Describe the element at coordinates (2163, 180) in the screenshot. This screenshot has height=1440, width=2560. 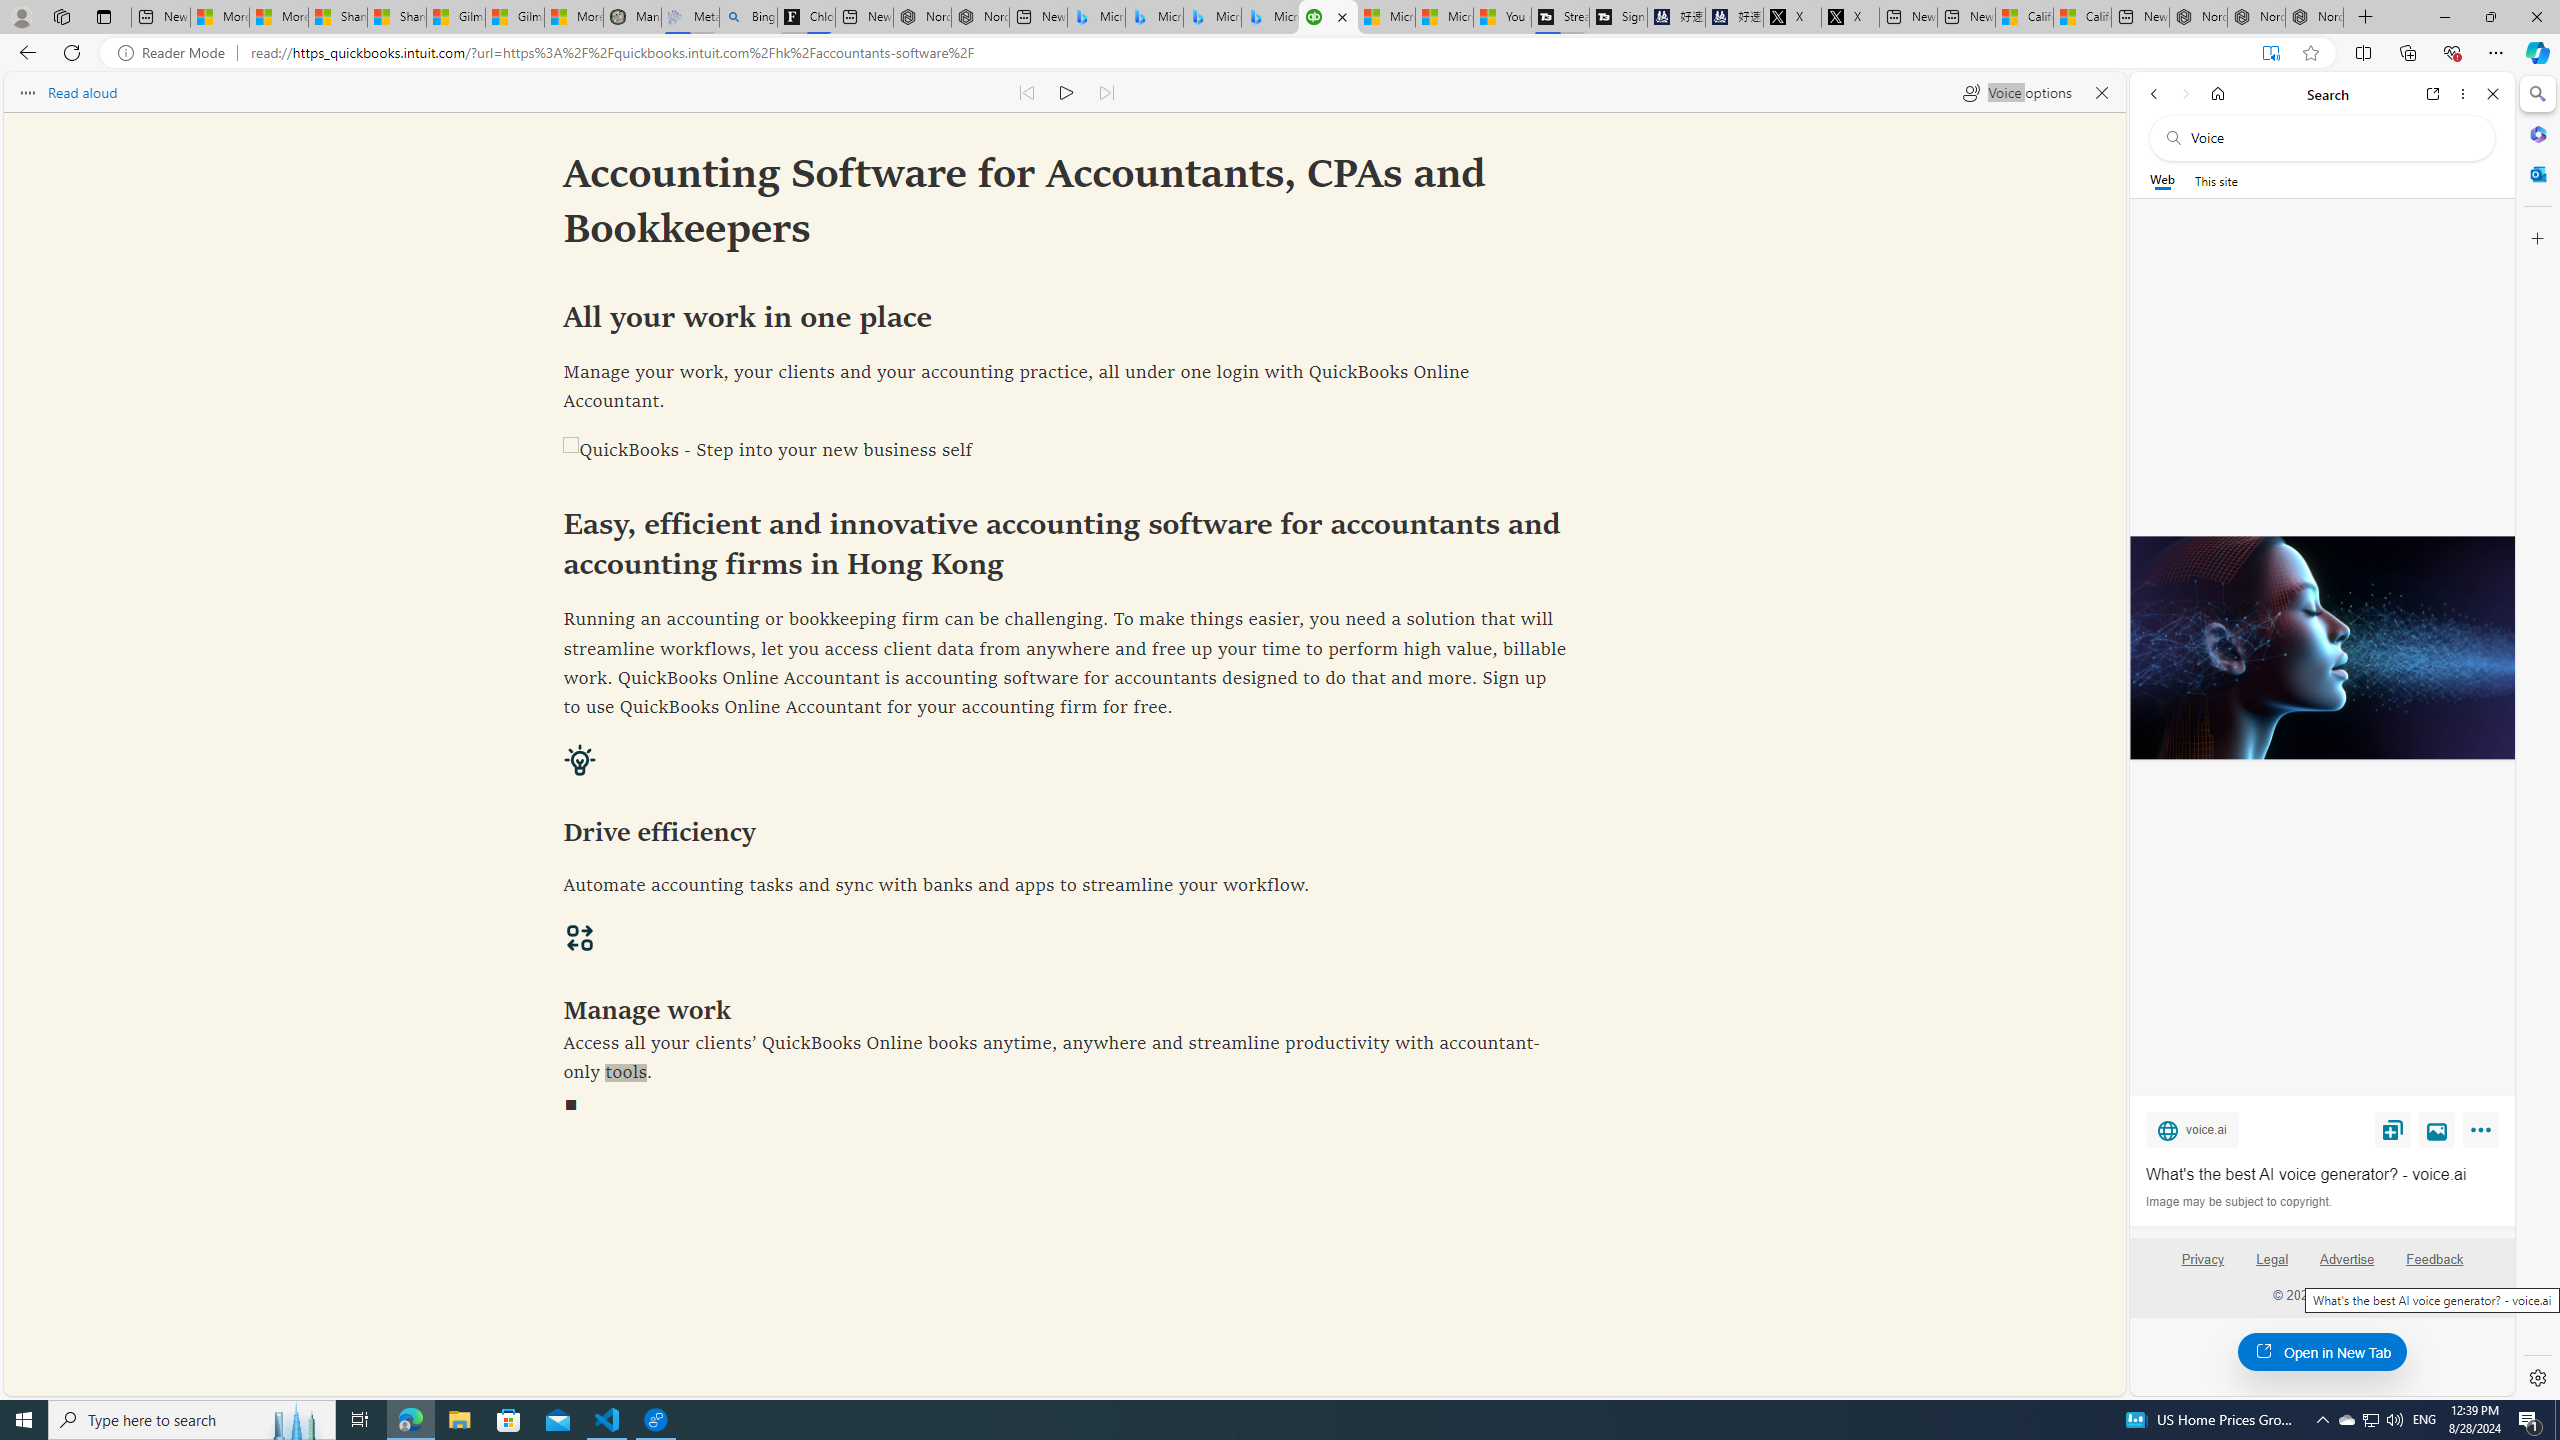
I see `Web scope` at that location.